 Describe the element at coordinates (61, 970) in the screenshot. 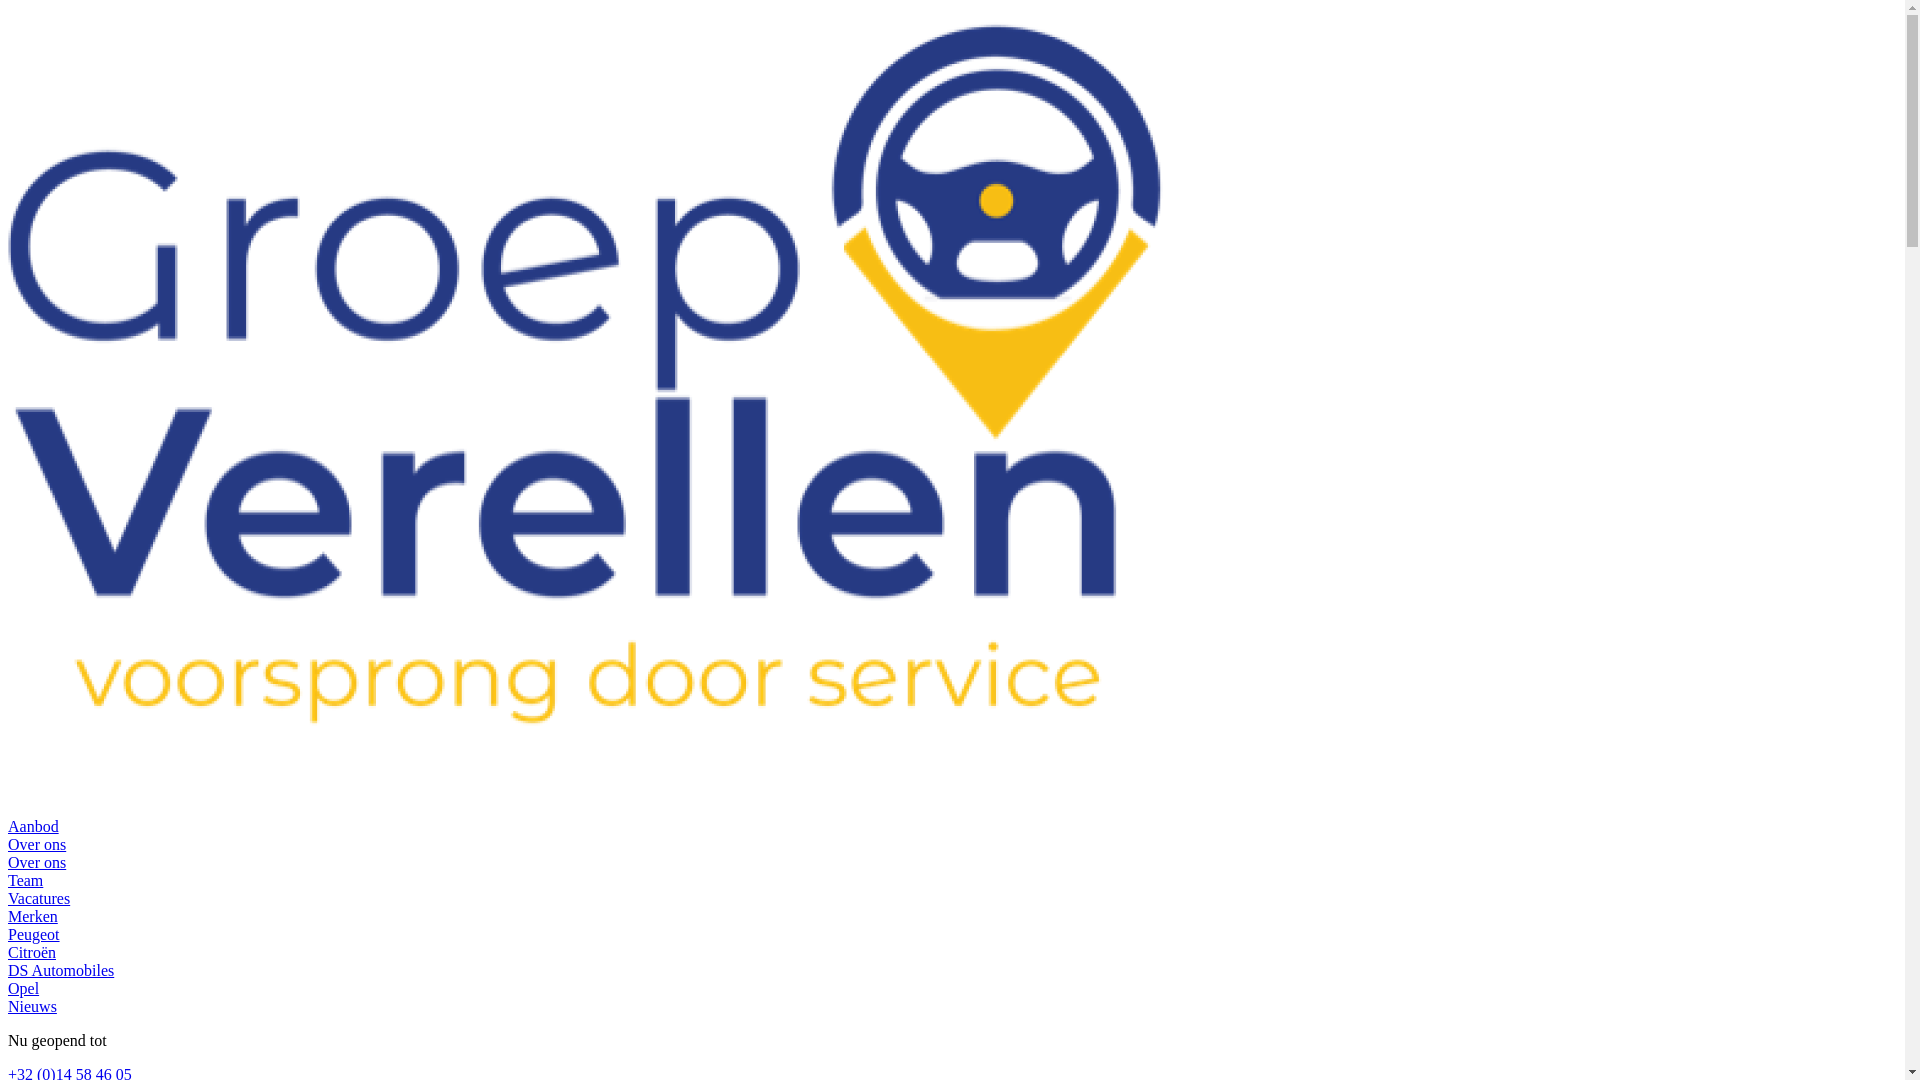

I see `DS Automobiles` at that location.